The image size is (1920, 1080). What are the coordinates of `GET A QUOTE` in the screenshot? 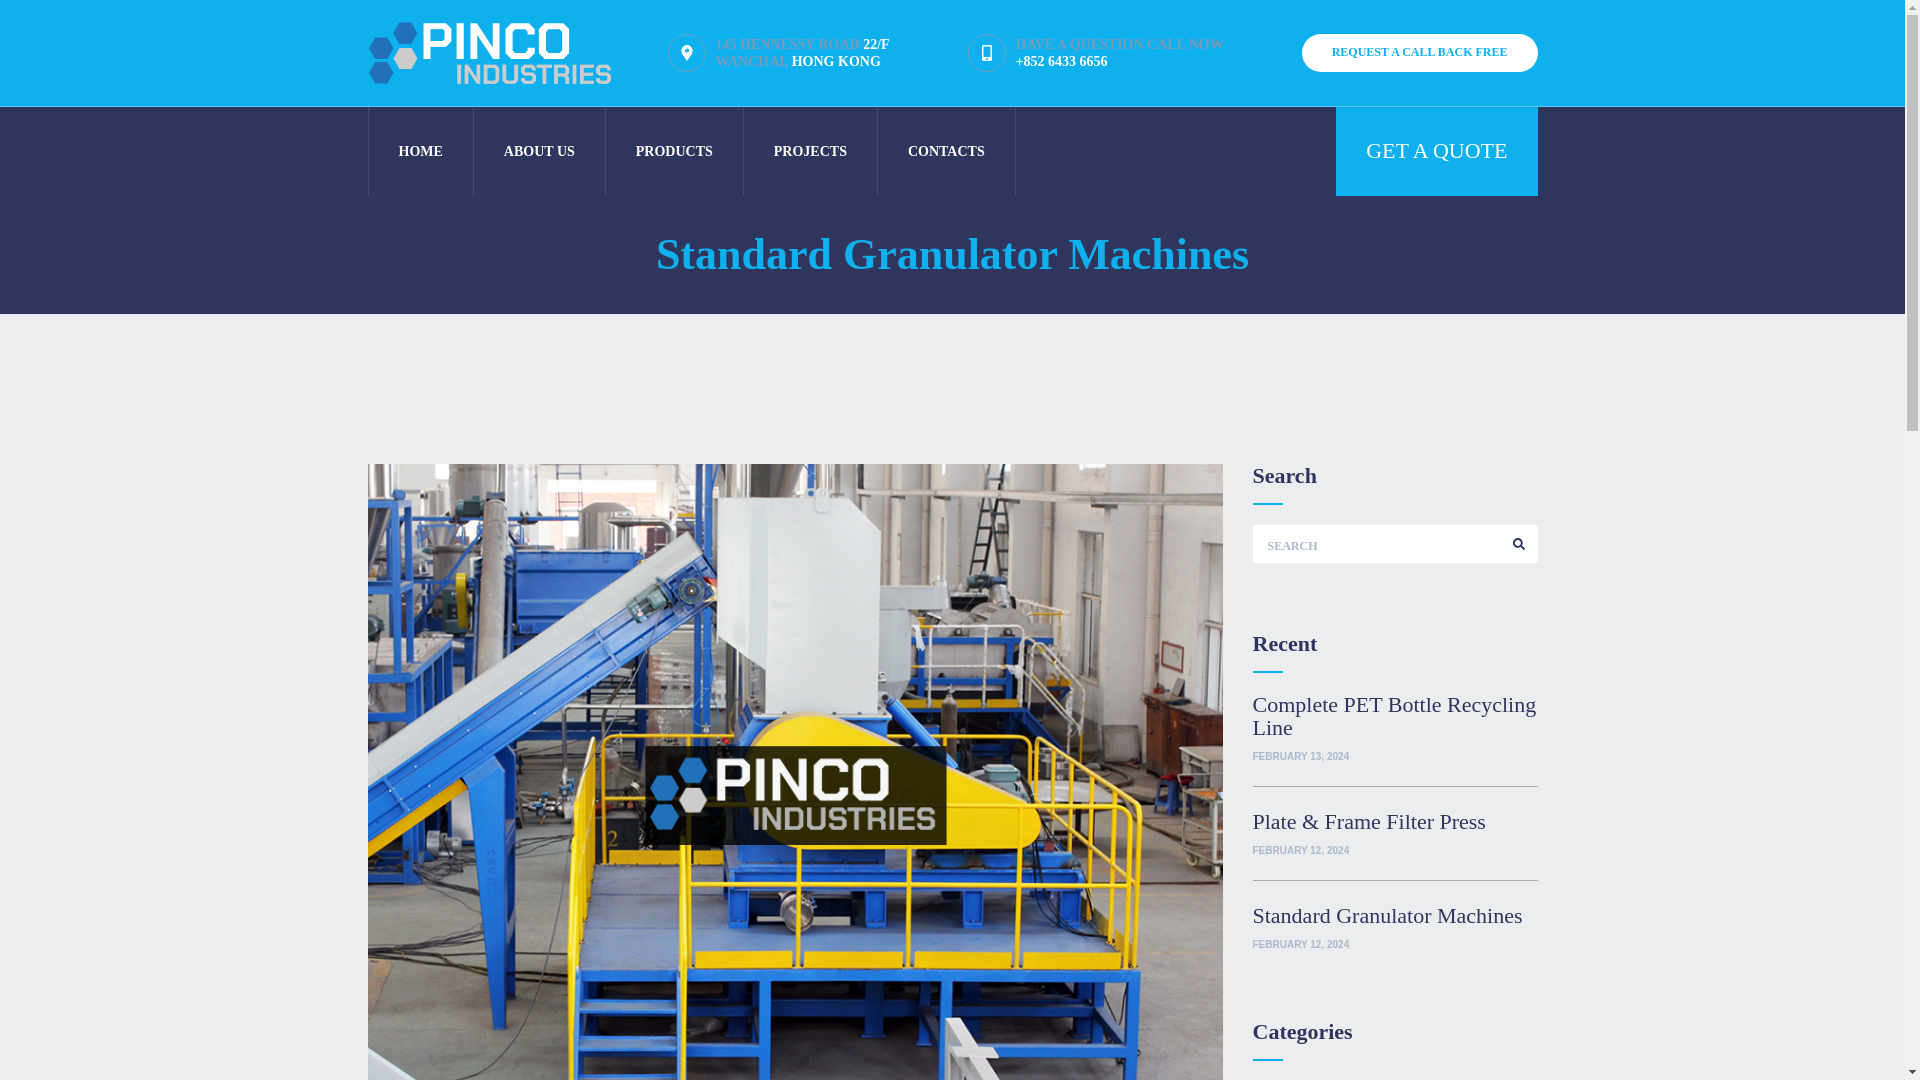 It's located at (1436, 150).